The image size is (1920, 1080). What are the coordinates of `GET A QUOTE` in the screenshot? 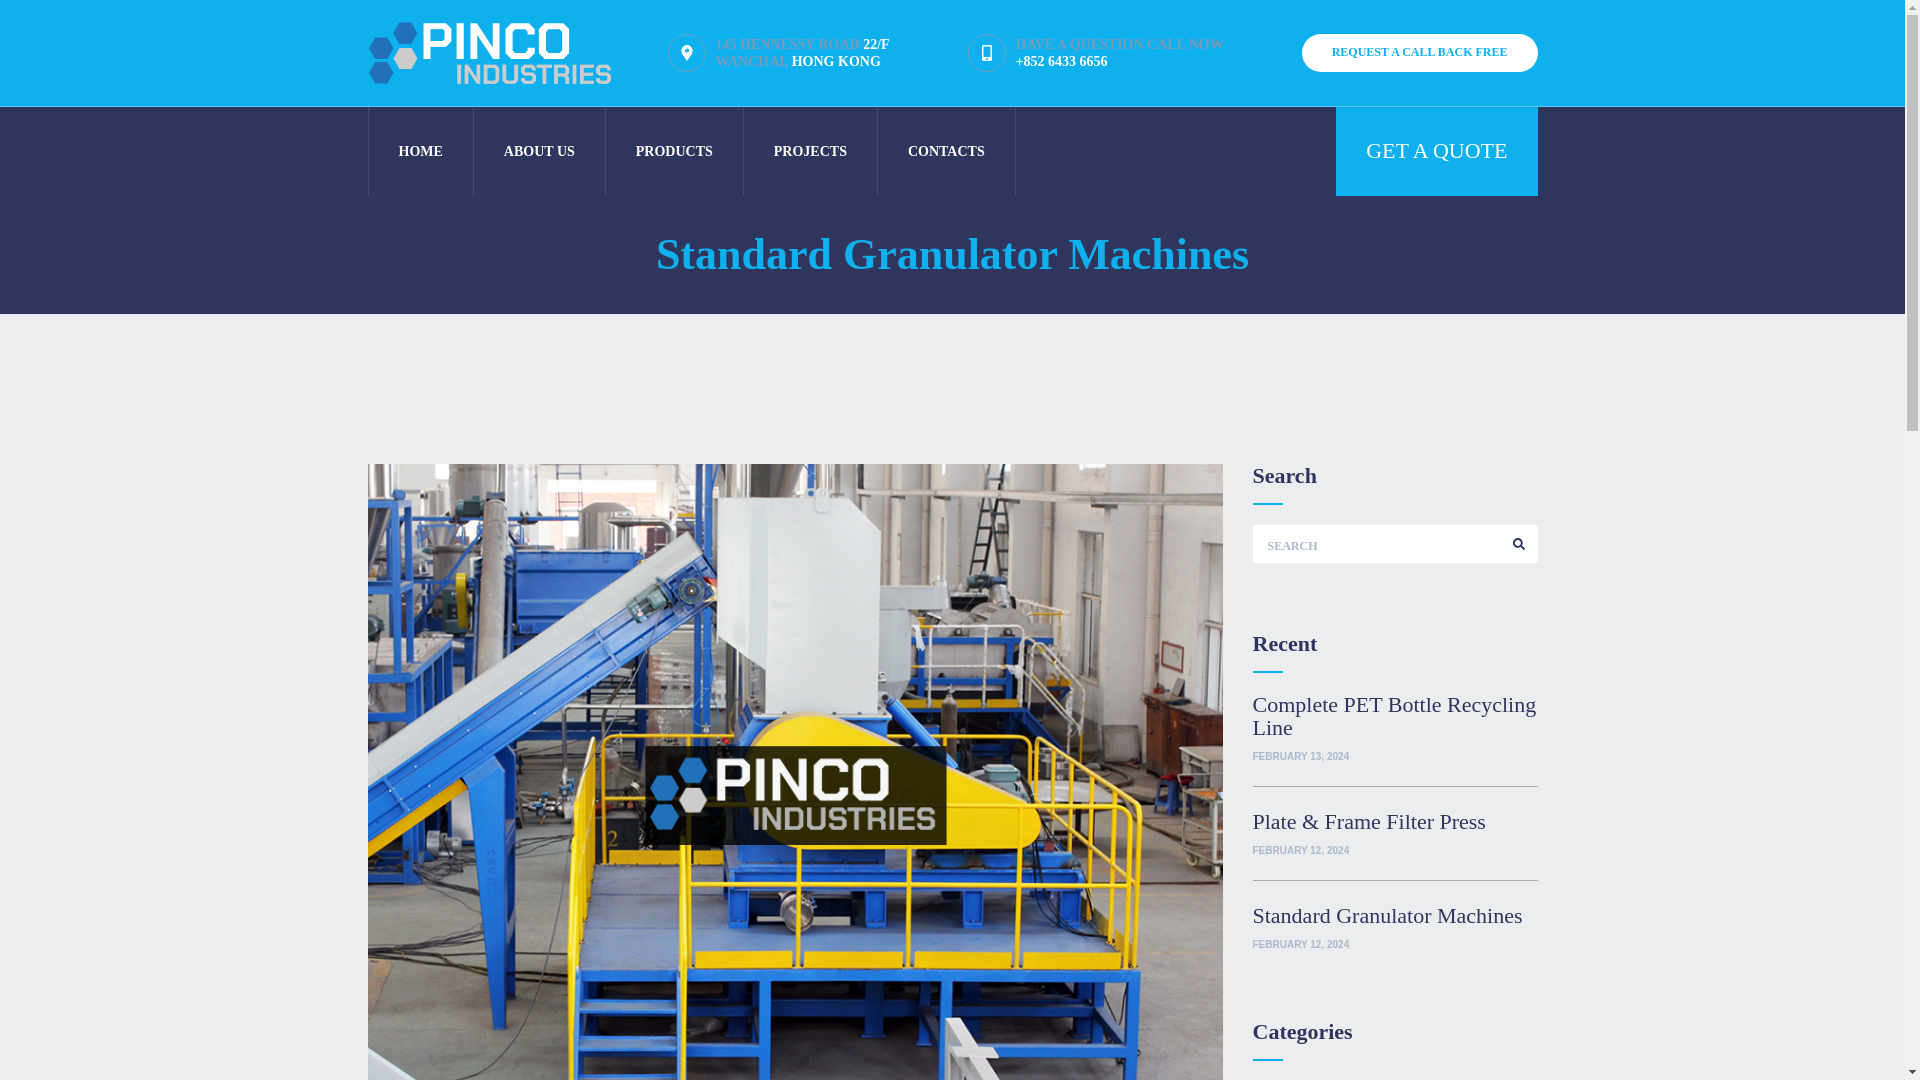 It's located at (1436, 150).